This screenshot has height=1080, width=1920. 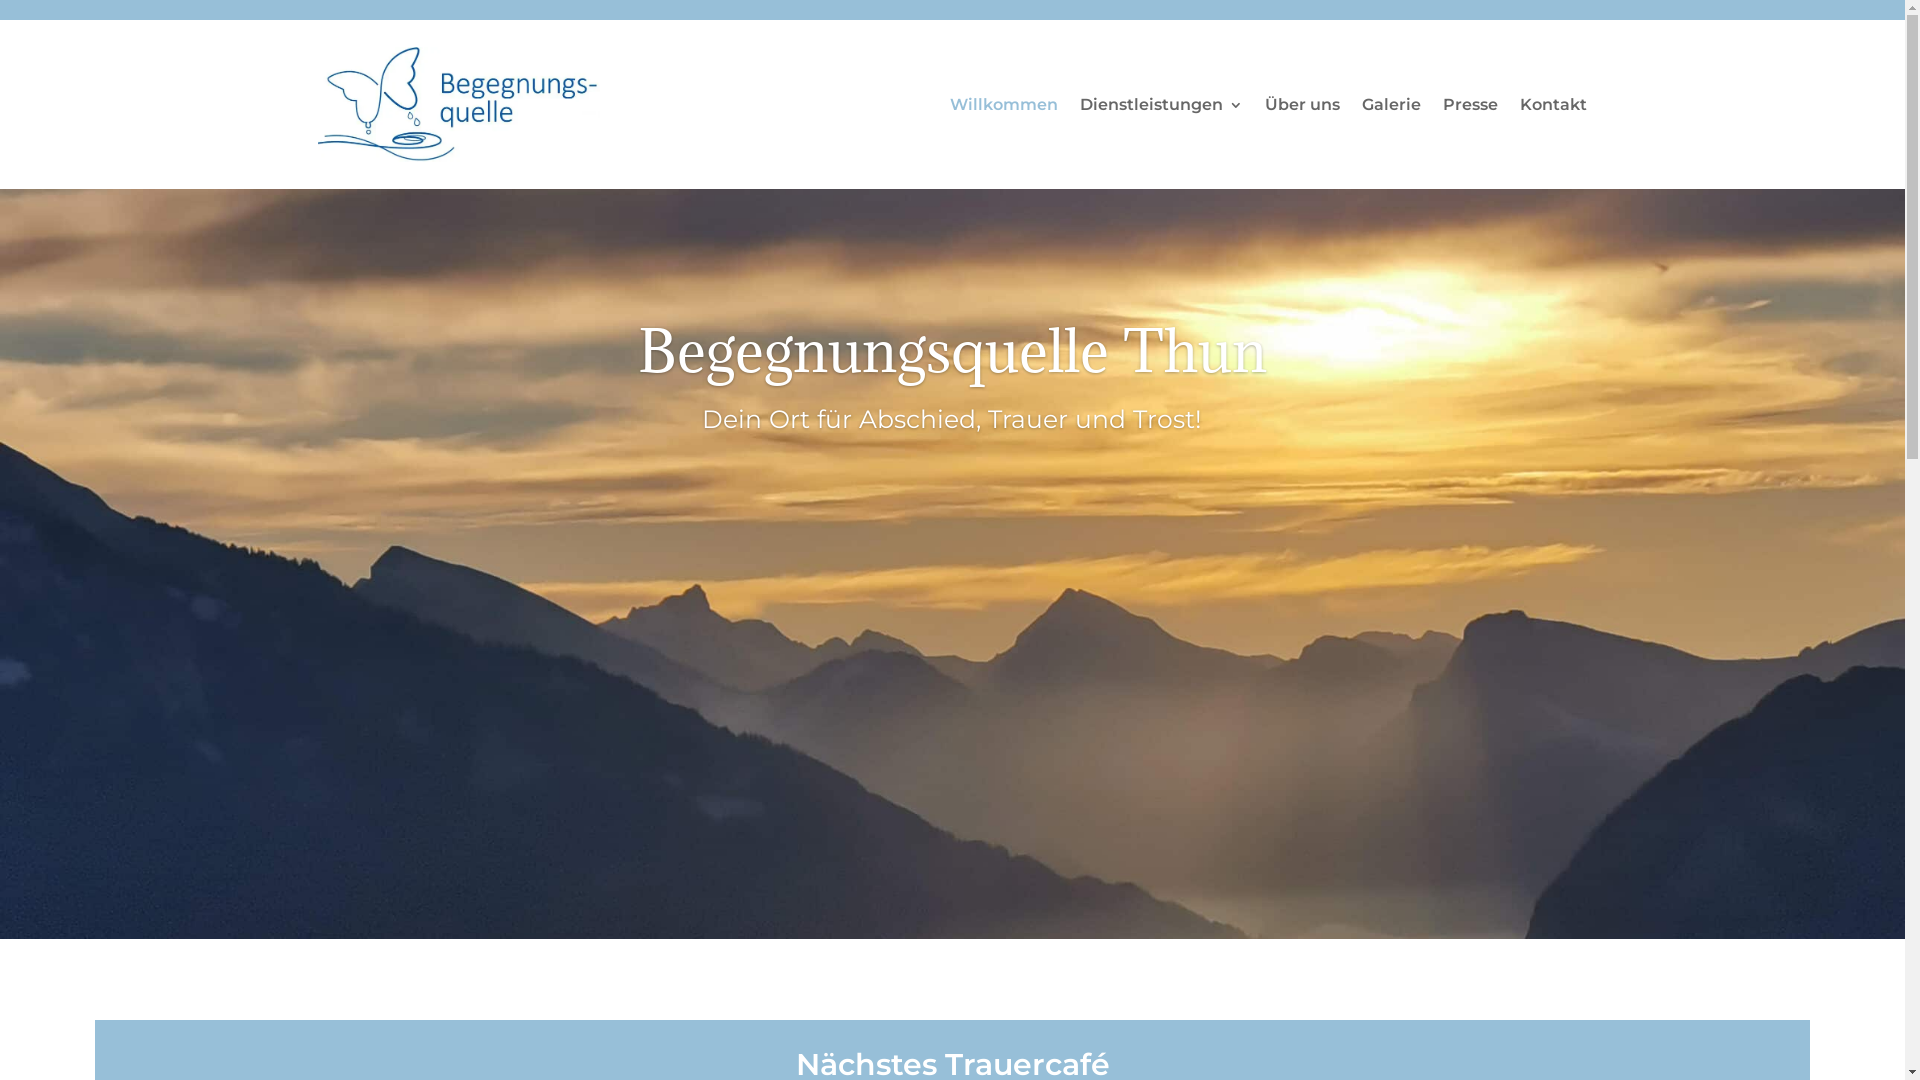 I want to click on Willkommen, so click(x=1004, y=109).